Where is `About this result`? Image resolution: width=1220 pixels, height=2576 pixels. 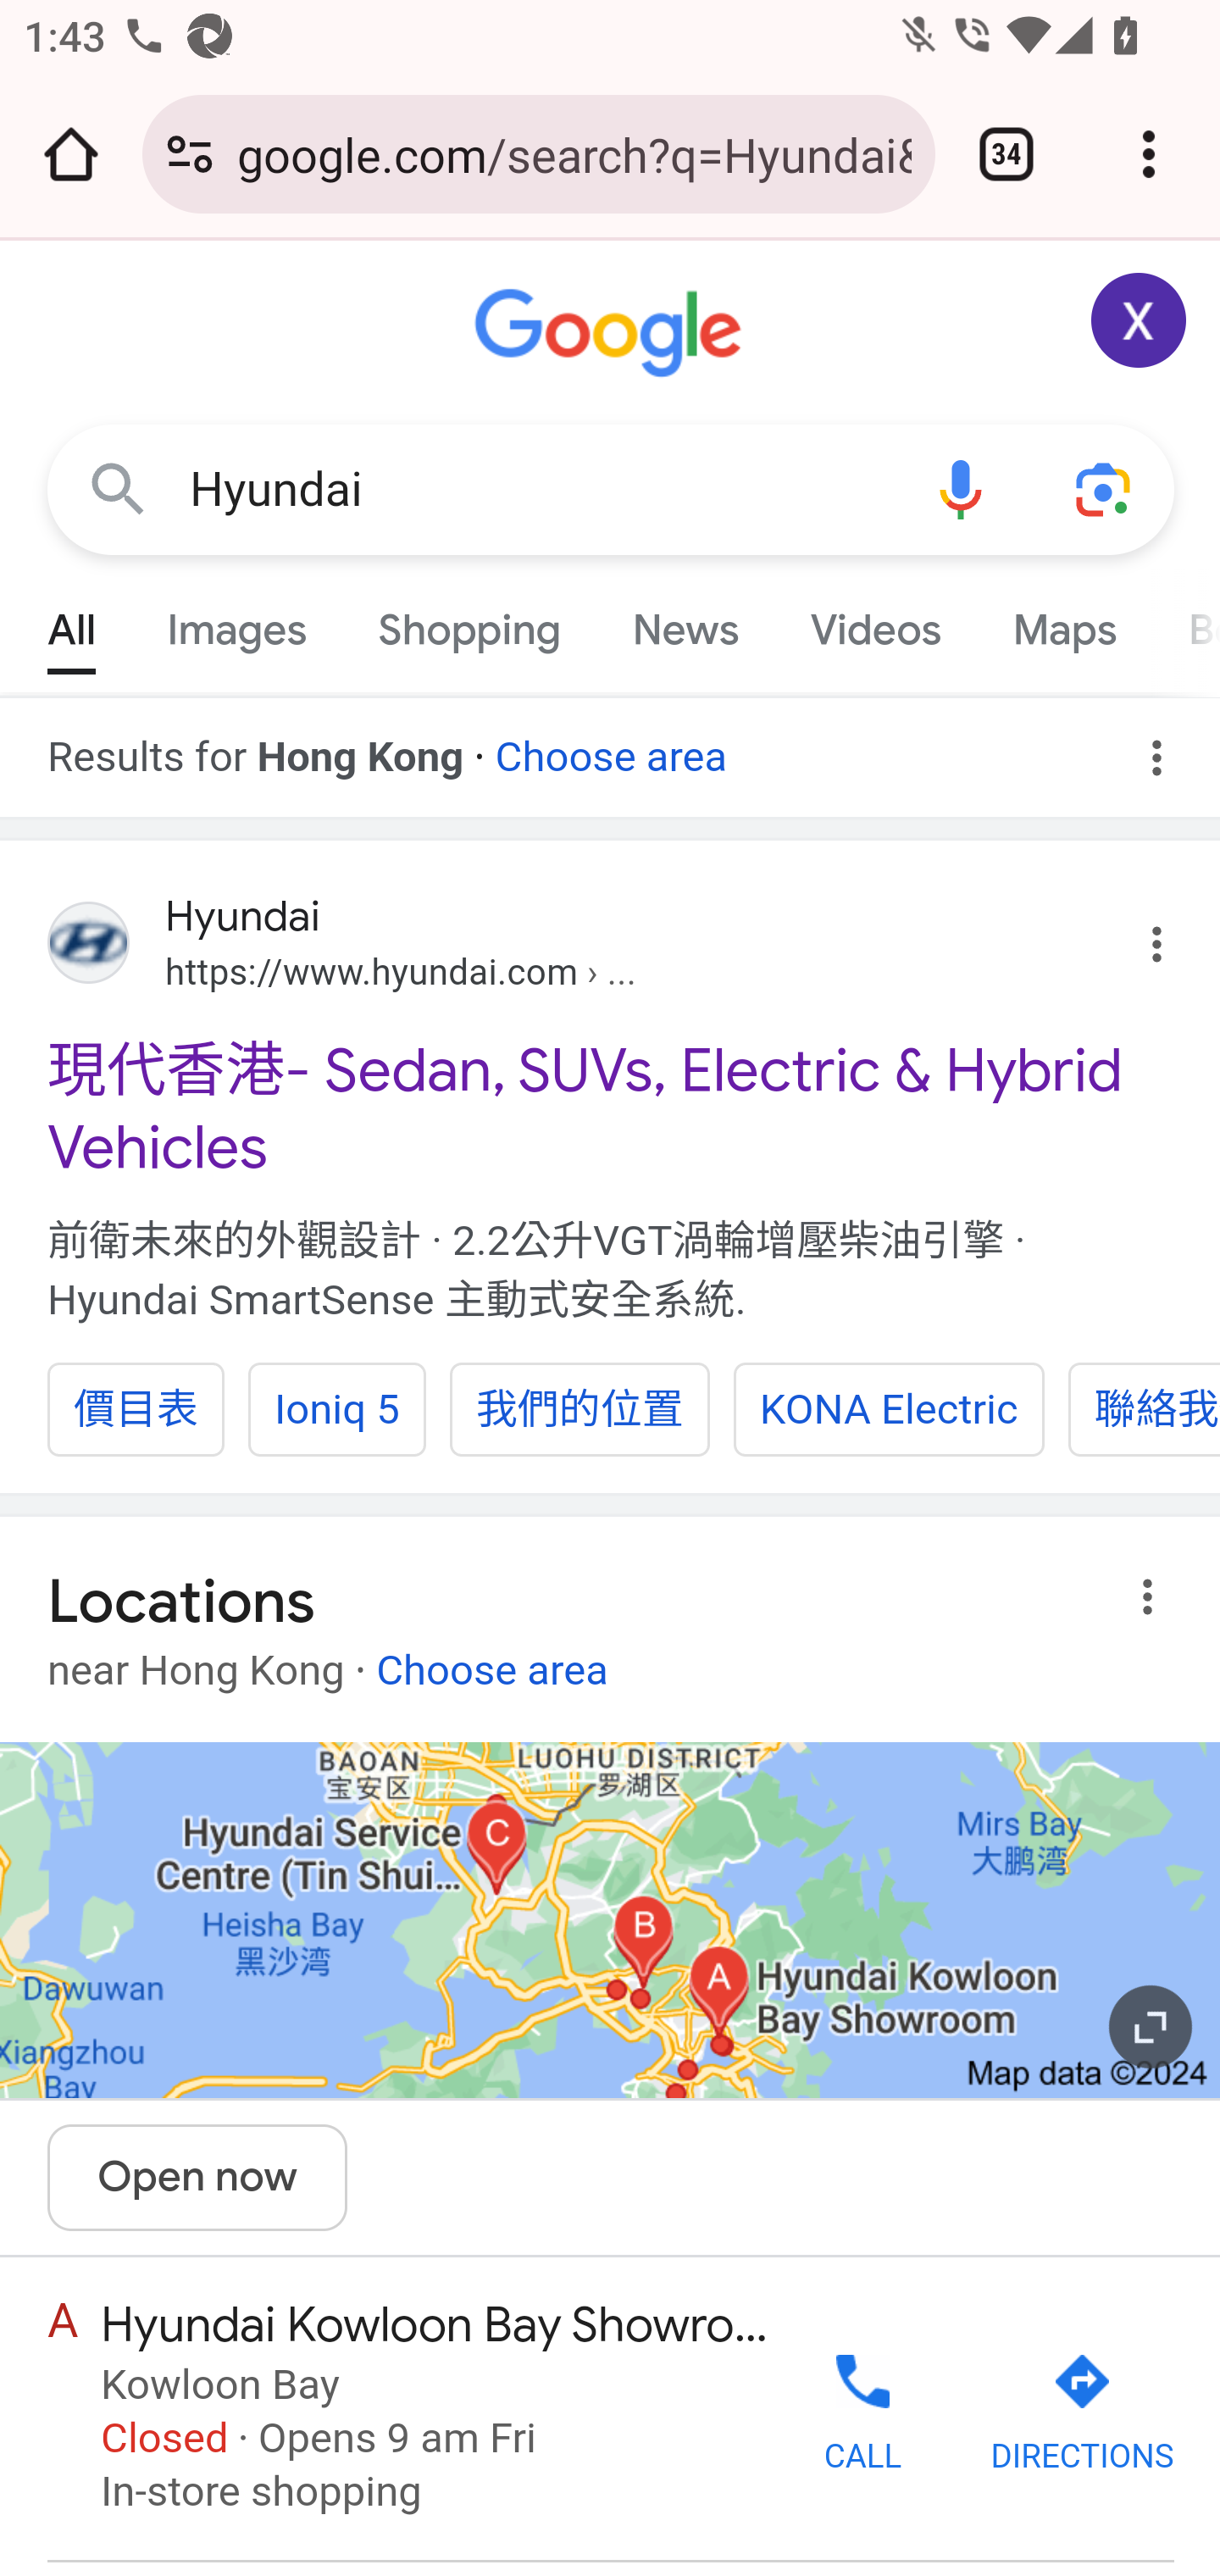 About this result is located at coordinates (1154, 1596).